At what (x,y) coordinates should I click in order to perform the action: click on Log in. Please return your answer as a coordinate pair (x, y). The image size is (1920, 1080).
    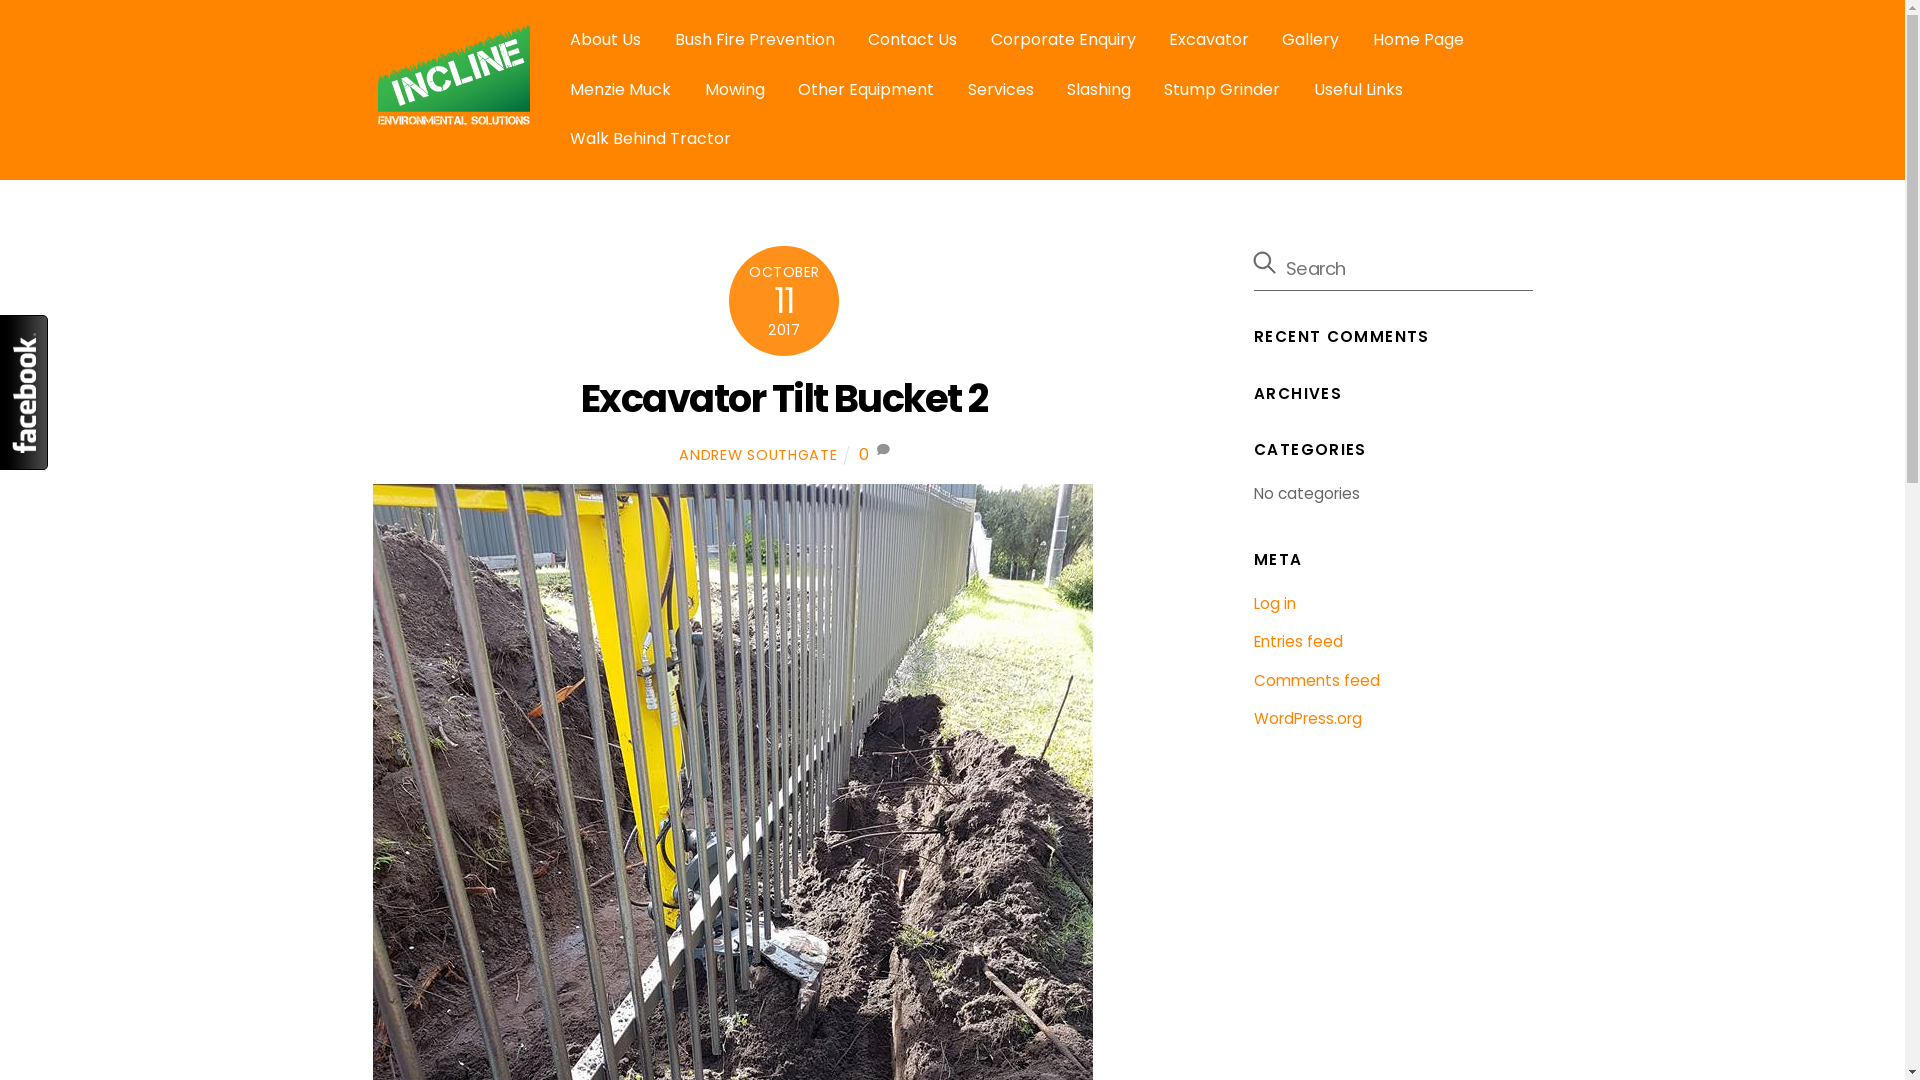
    Looking at the image, I should click on (1275, 604).